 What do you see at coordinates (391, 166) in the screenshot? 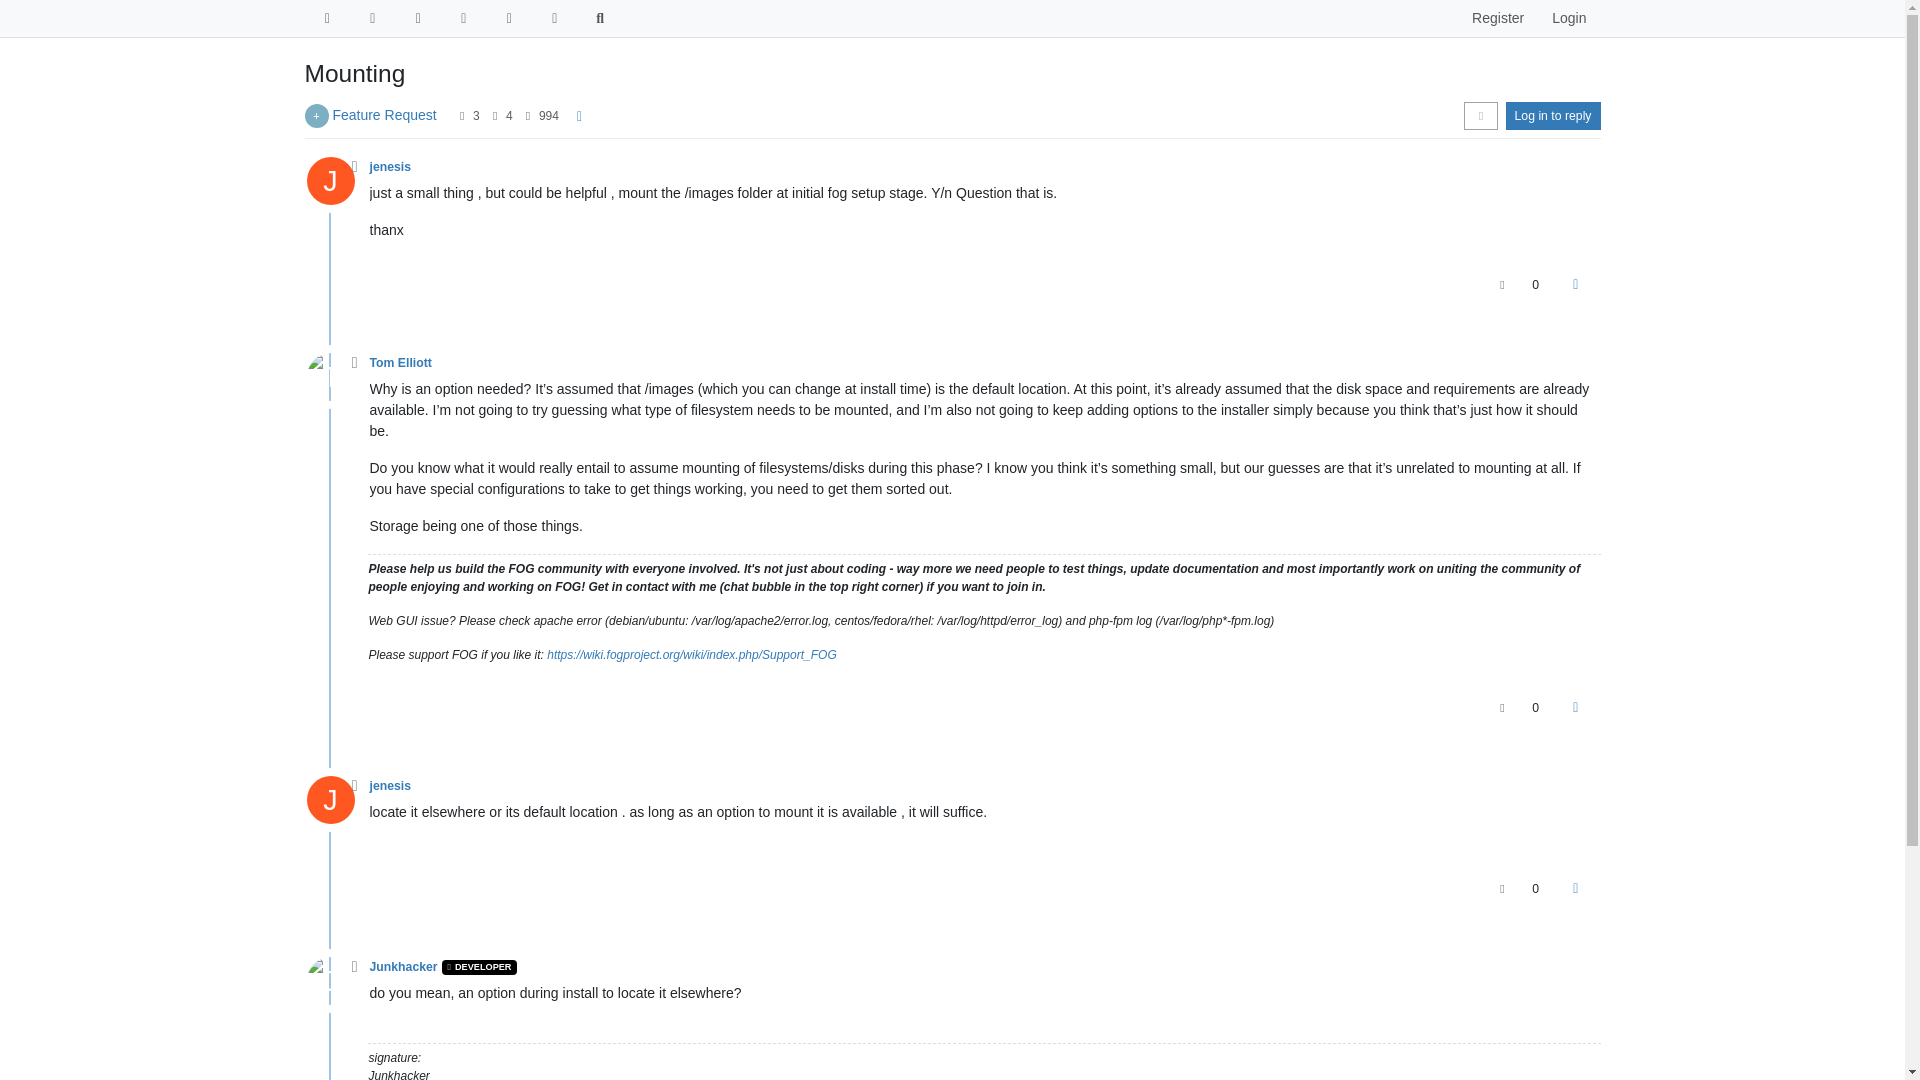
I see `jenesis` at bounding box center [391, 166].